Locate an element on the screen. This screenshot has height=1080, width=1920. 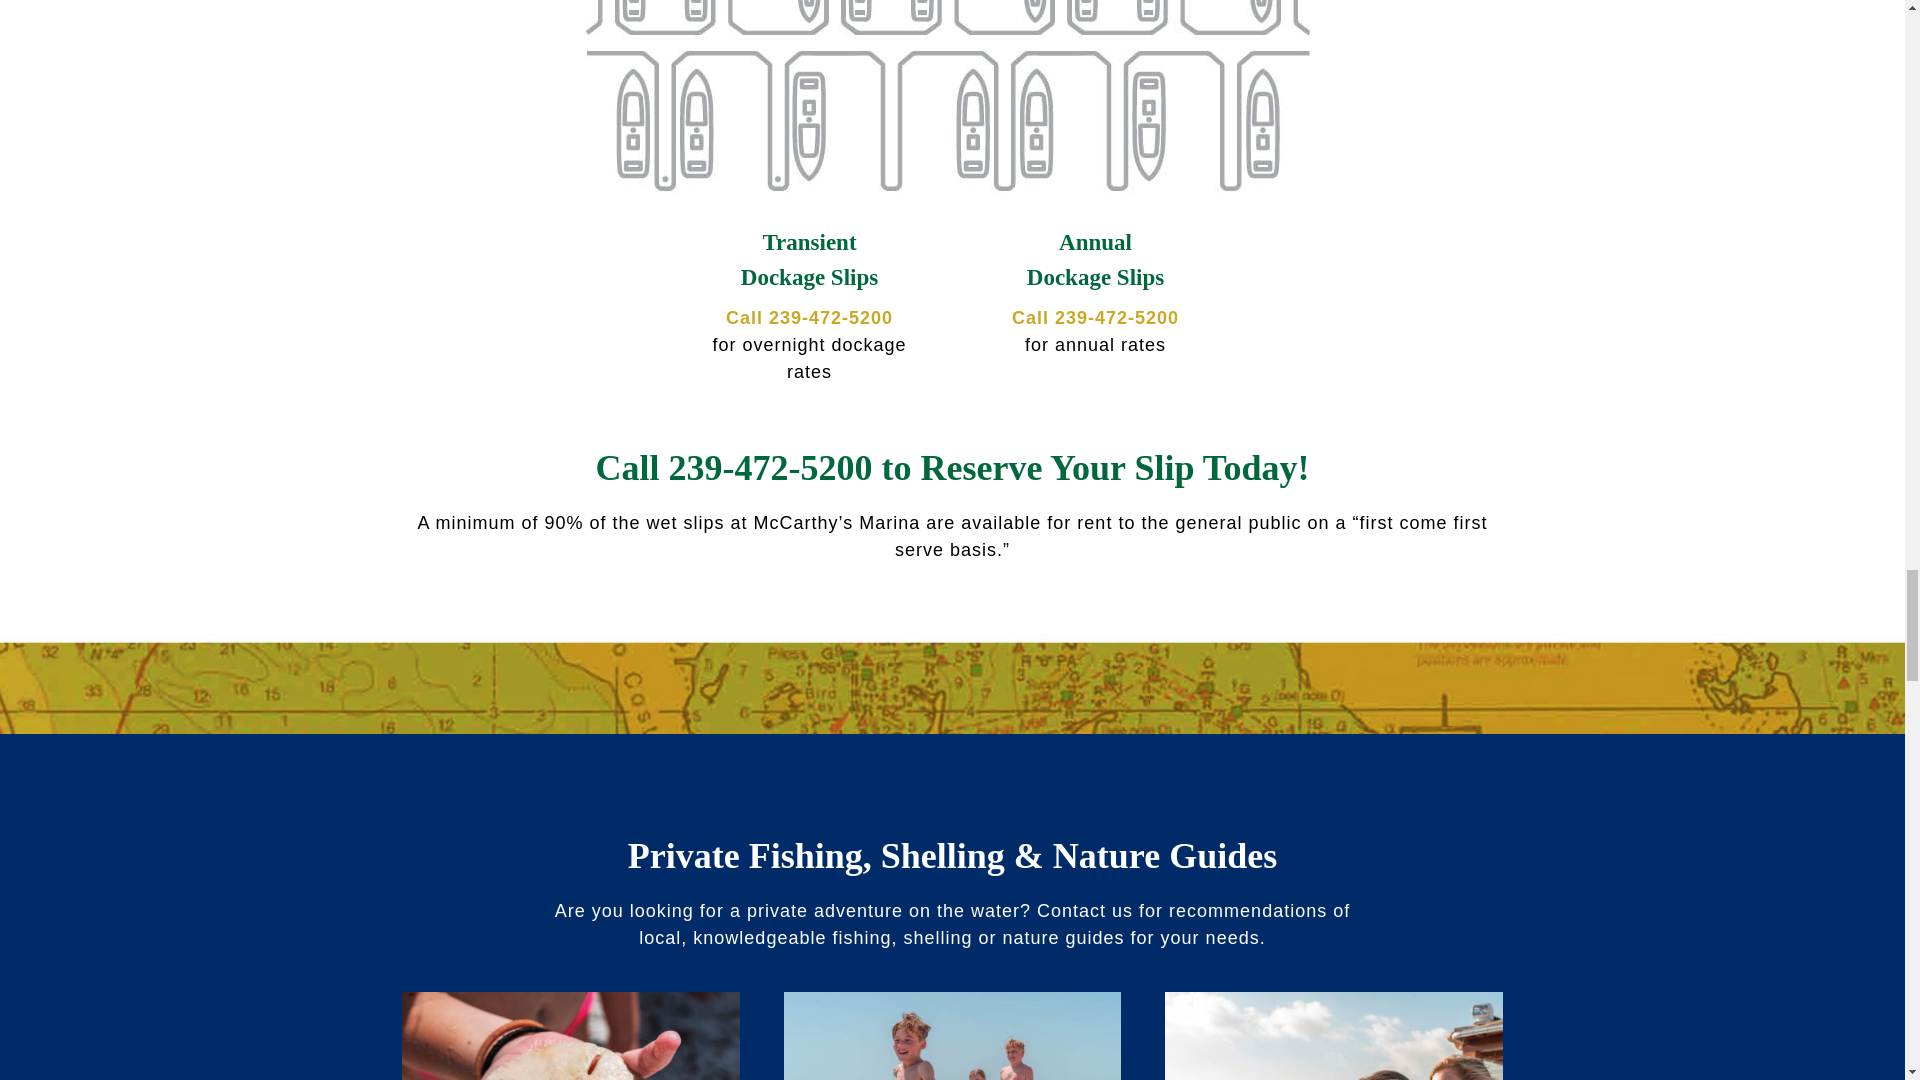
sand-dollar-in-hand is located at coordinates (570, 1036).